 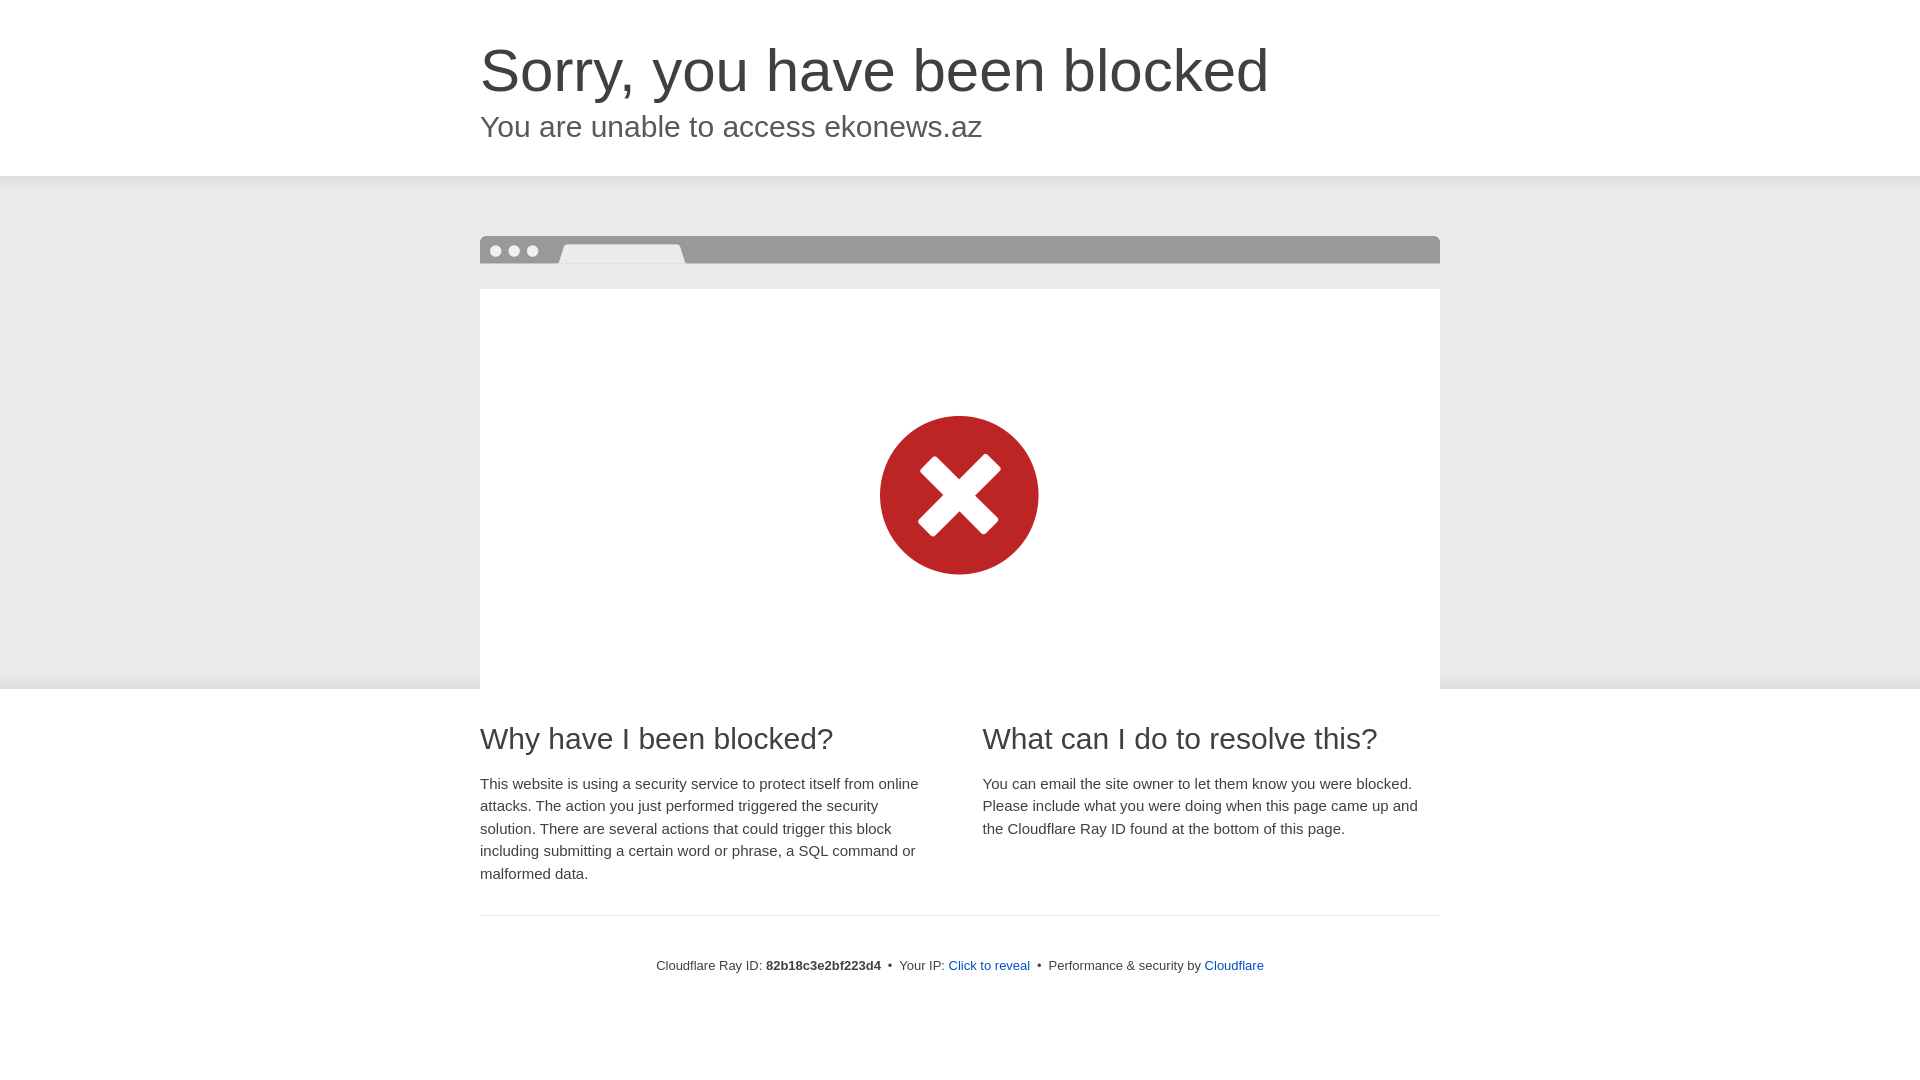 What do you see at coordinates (990, 966) in the screenshot?
I see `Click to reveal` at bounding box center [990, 966].